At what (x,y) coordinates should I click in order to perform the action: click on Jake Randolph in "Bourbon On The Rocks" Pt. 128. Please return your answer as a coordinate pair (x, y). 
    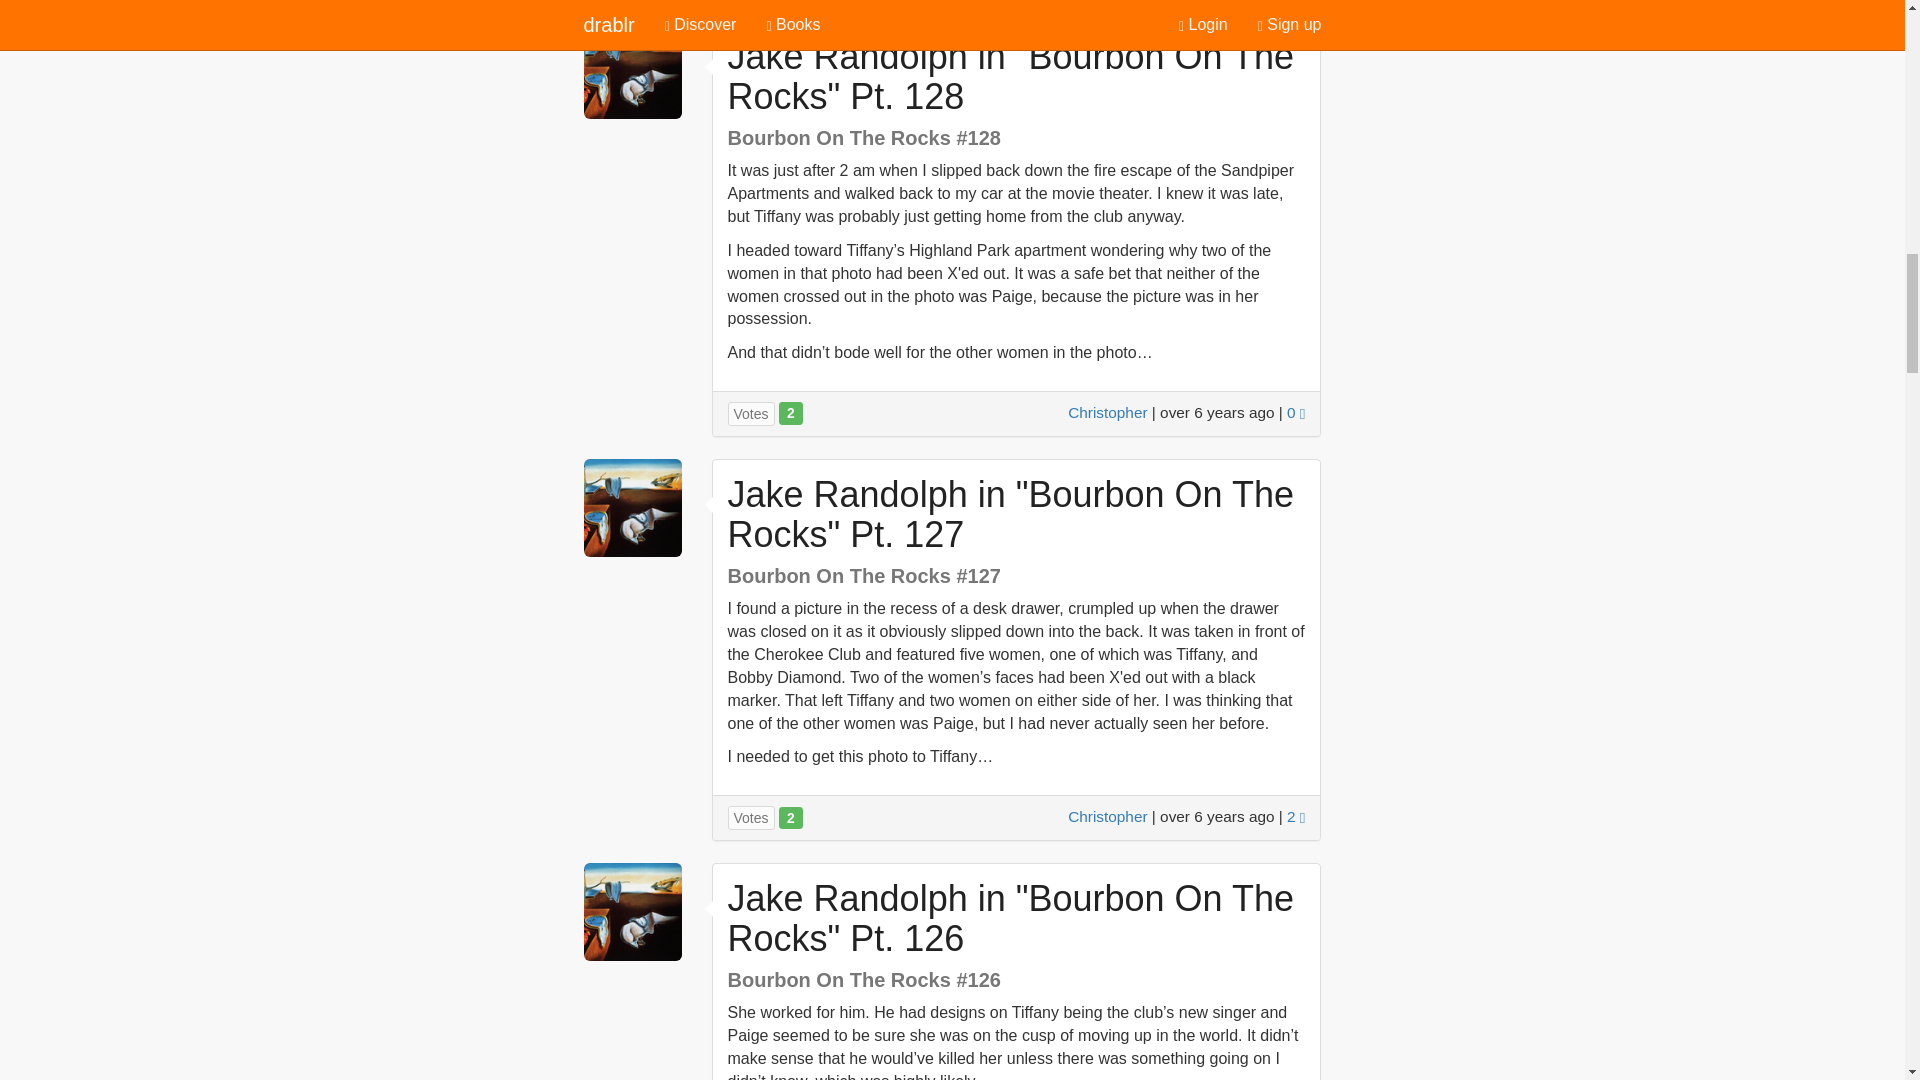
    Looking at the image, I should click on (1010, 76).